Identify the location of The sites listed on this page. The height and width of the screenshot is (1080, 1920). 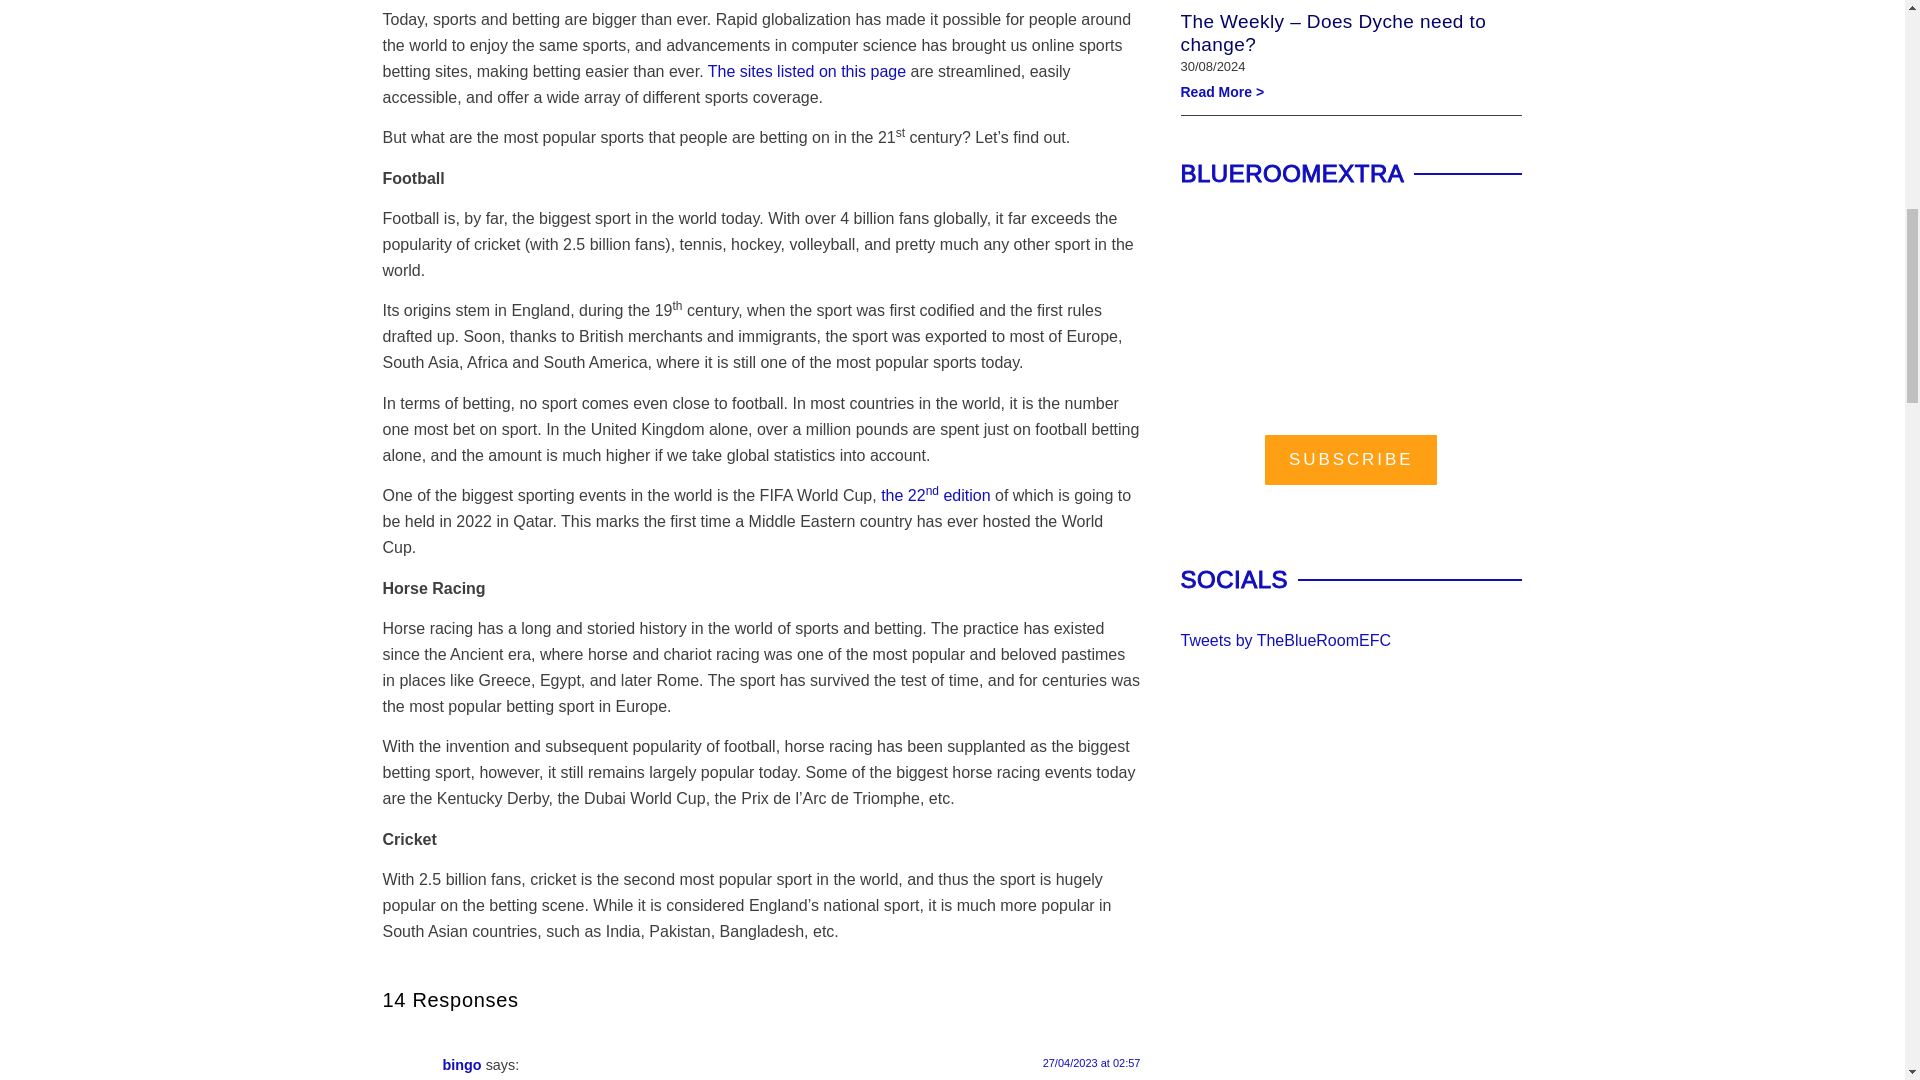
(807, 70).